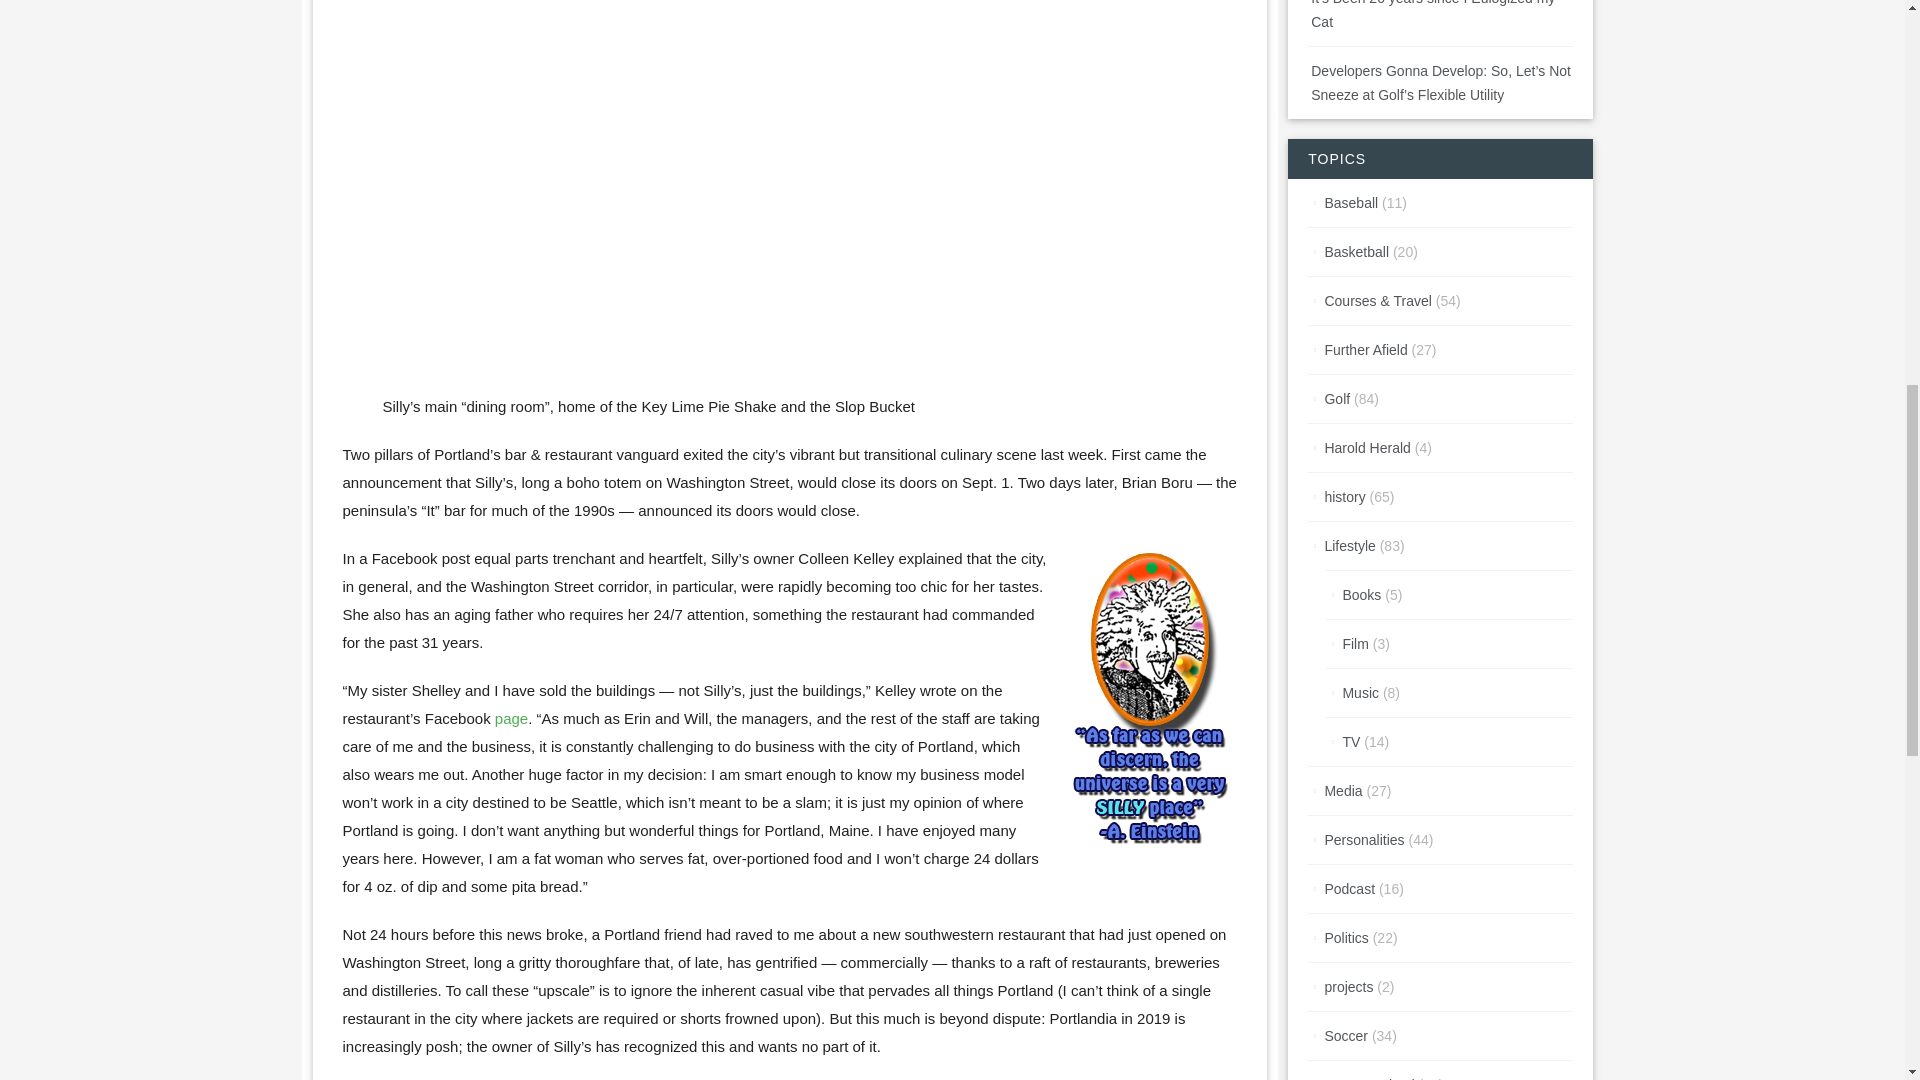  Describe the element at coordinates (1351, 202) in the screenshot. I see `Baseball` at that location.